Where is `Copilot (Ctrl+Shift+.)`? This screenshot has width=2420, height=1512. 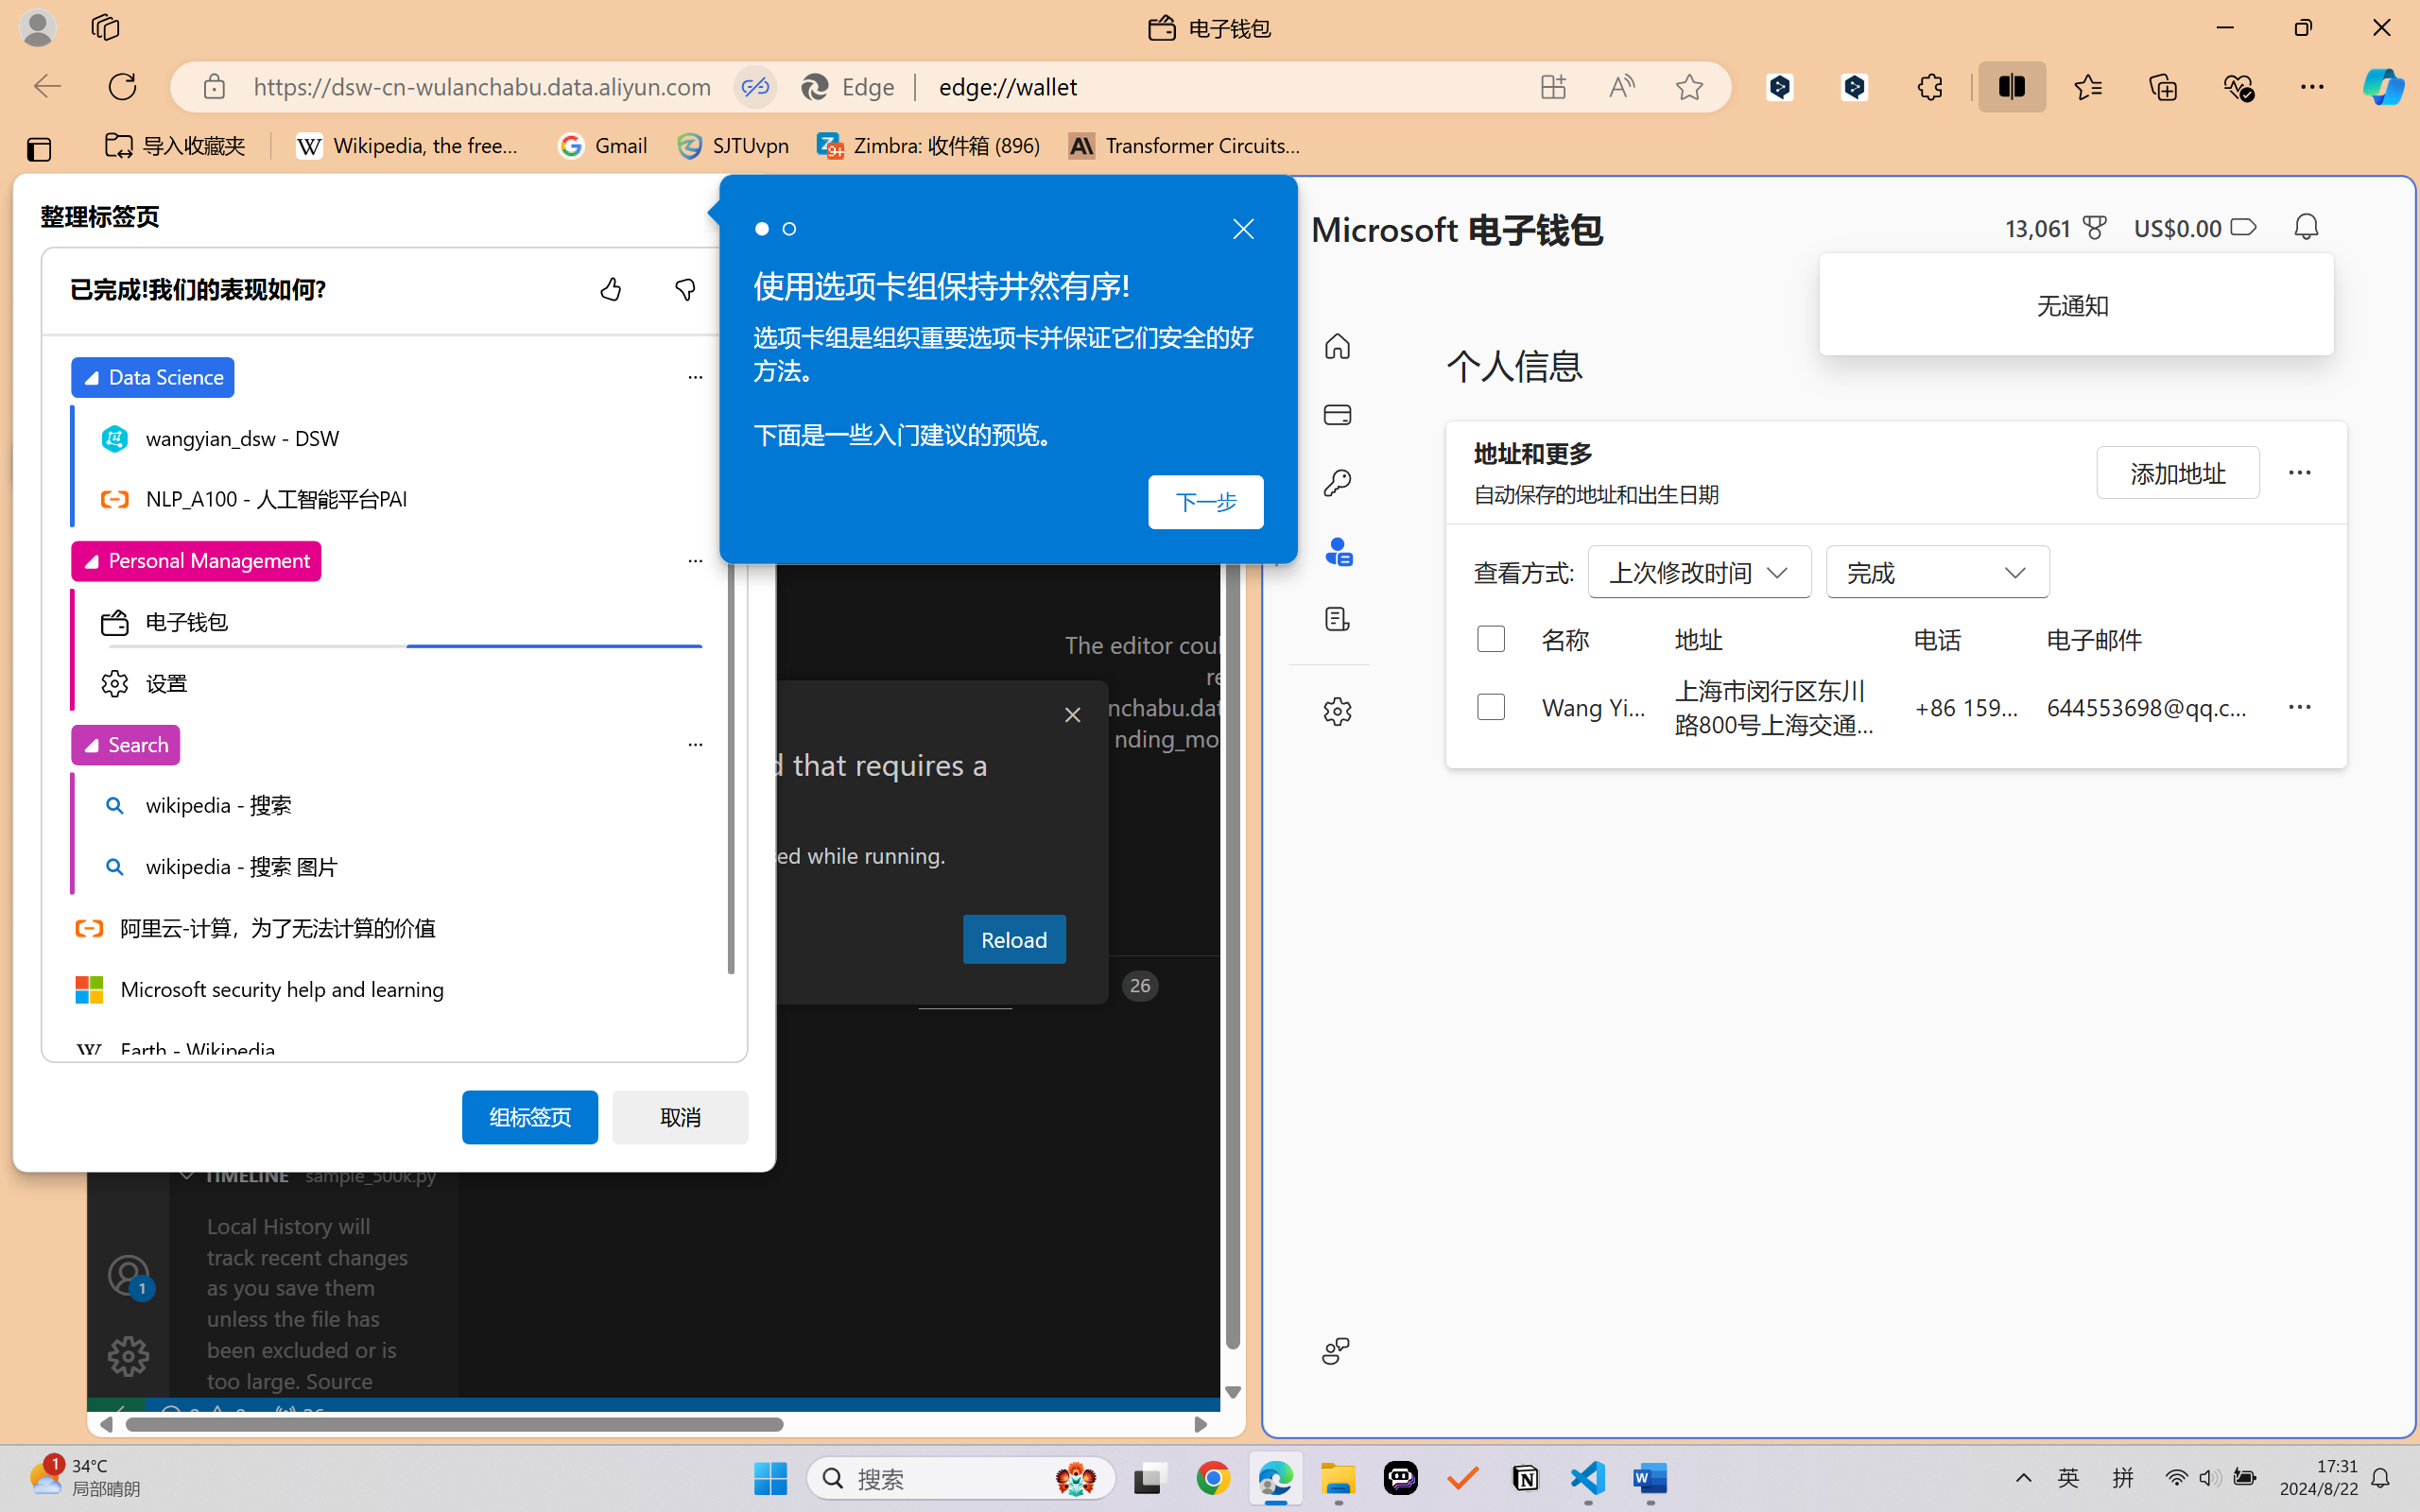
Copilot (Ctrl+Shift+.) is located at coordinates (2383, 86).